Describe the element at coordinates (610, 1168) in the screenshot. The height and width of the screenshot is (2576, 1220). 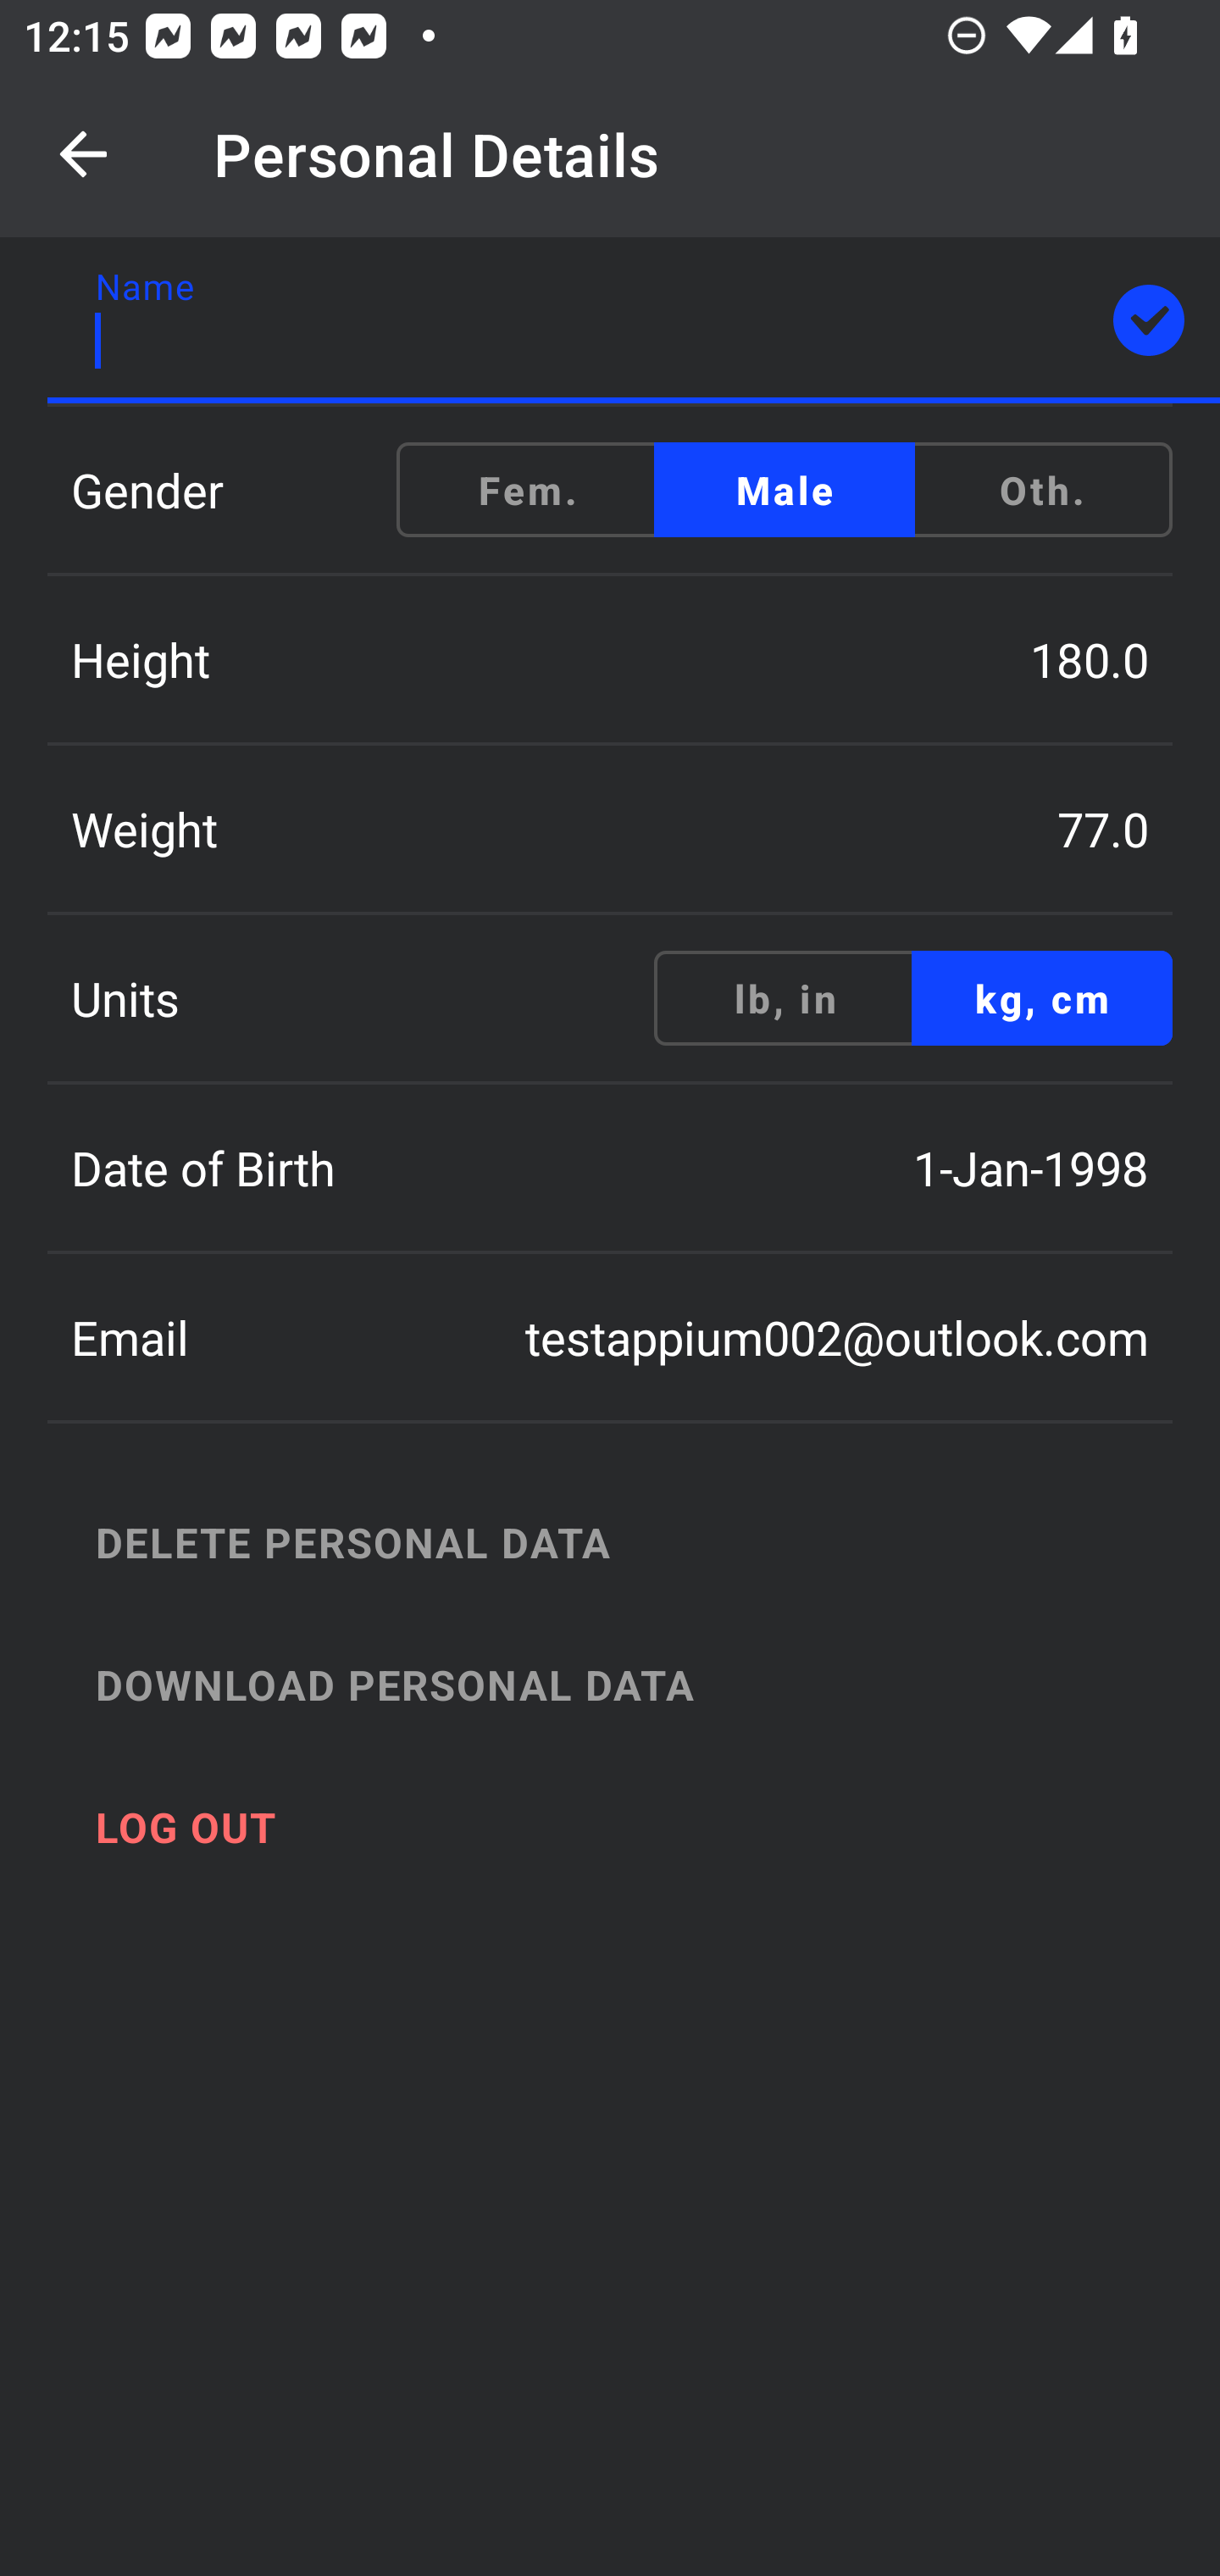
I see `Date of Birth 1-Jan-1998` at that location.